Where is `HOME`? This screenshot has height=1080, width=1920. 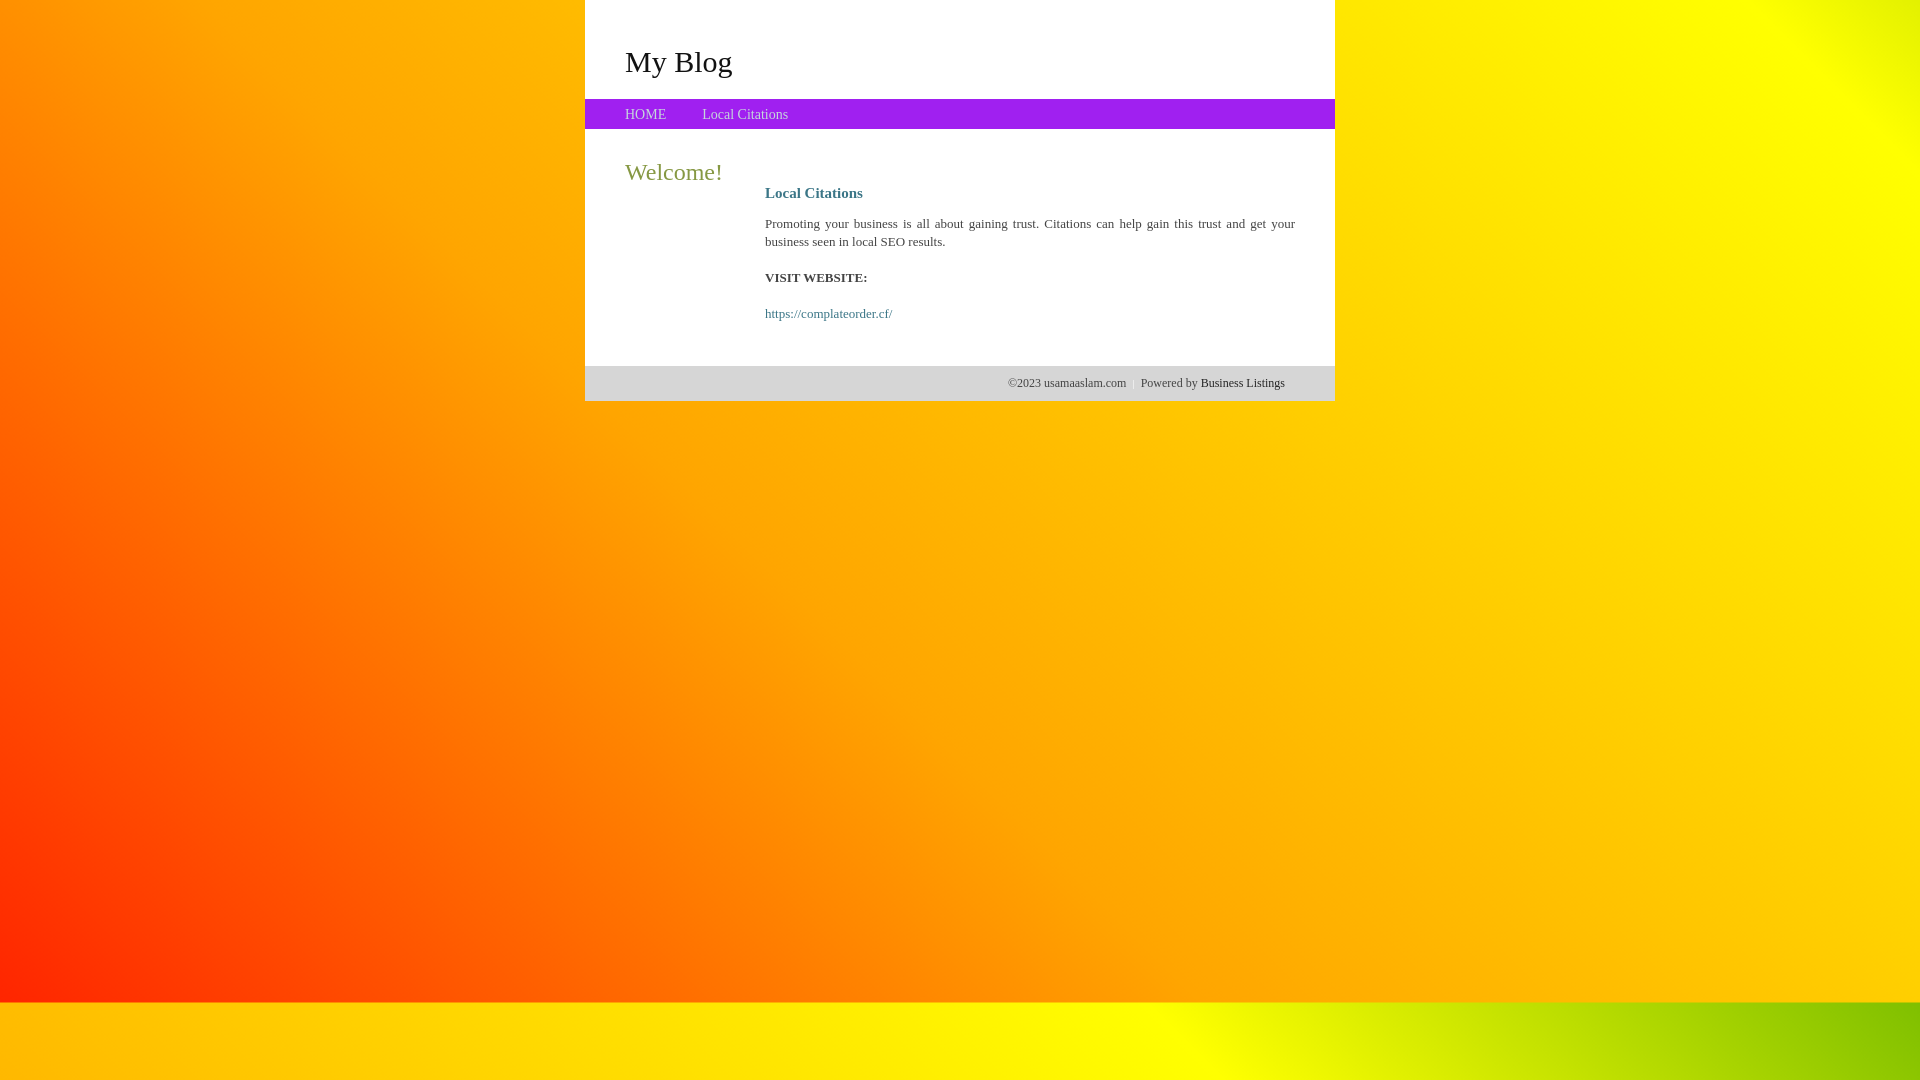 HOME is located at coordinates (646, 114).